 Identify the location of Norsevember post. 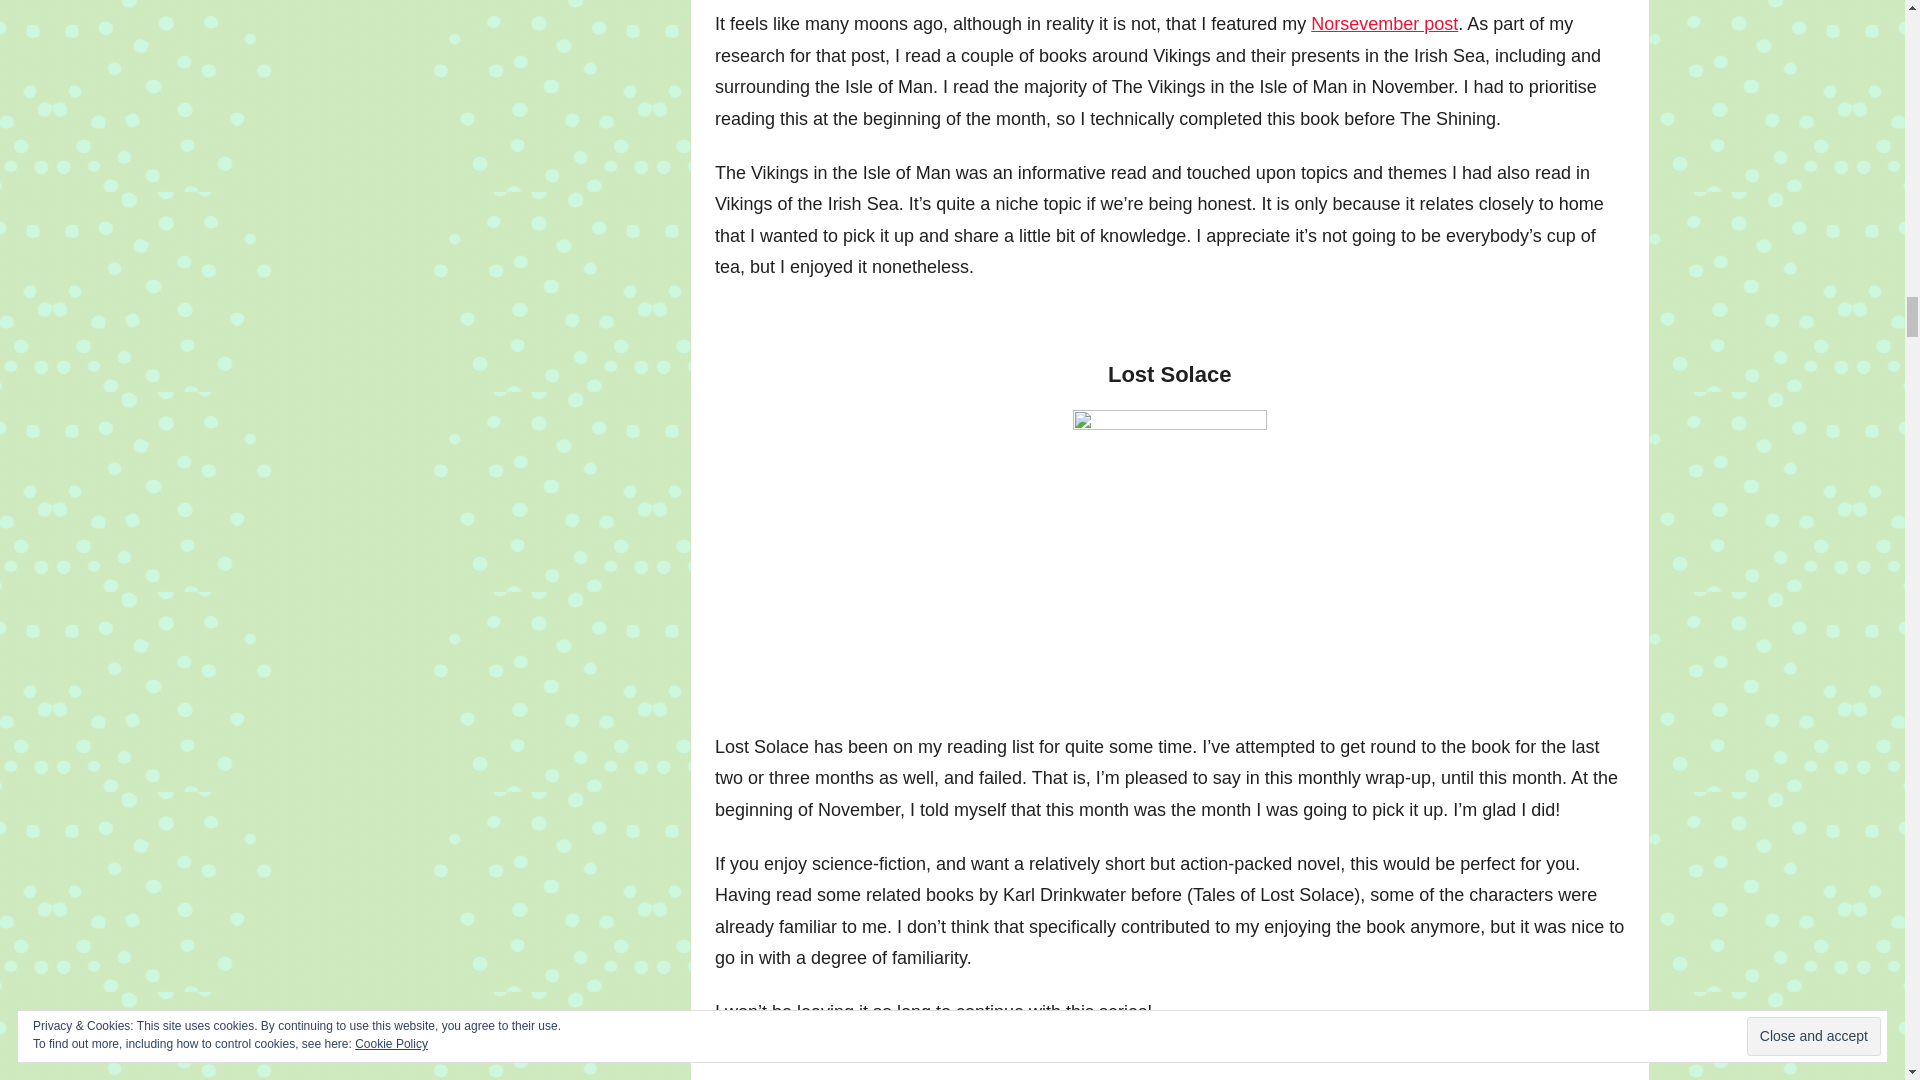
(1384, 24).